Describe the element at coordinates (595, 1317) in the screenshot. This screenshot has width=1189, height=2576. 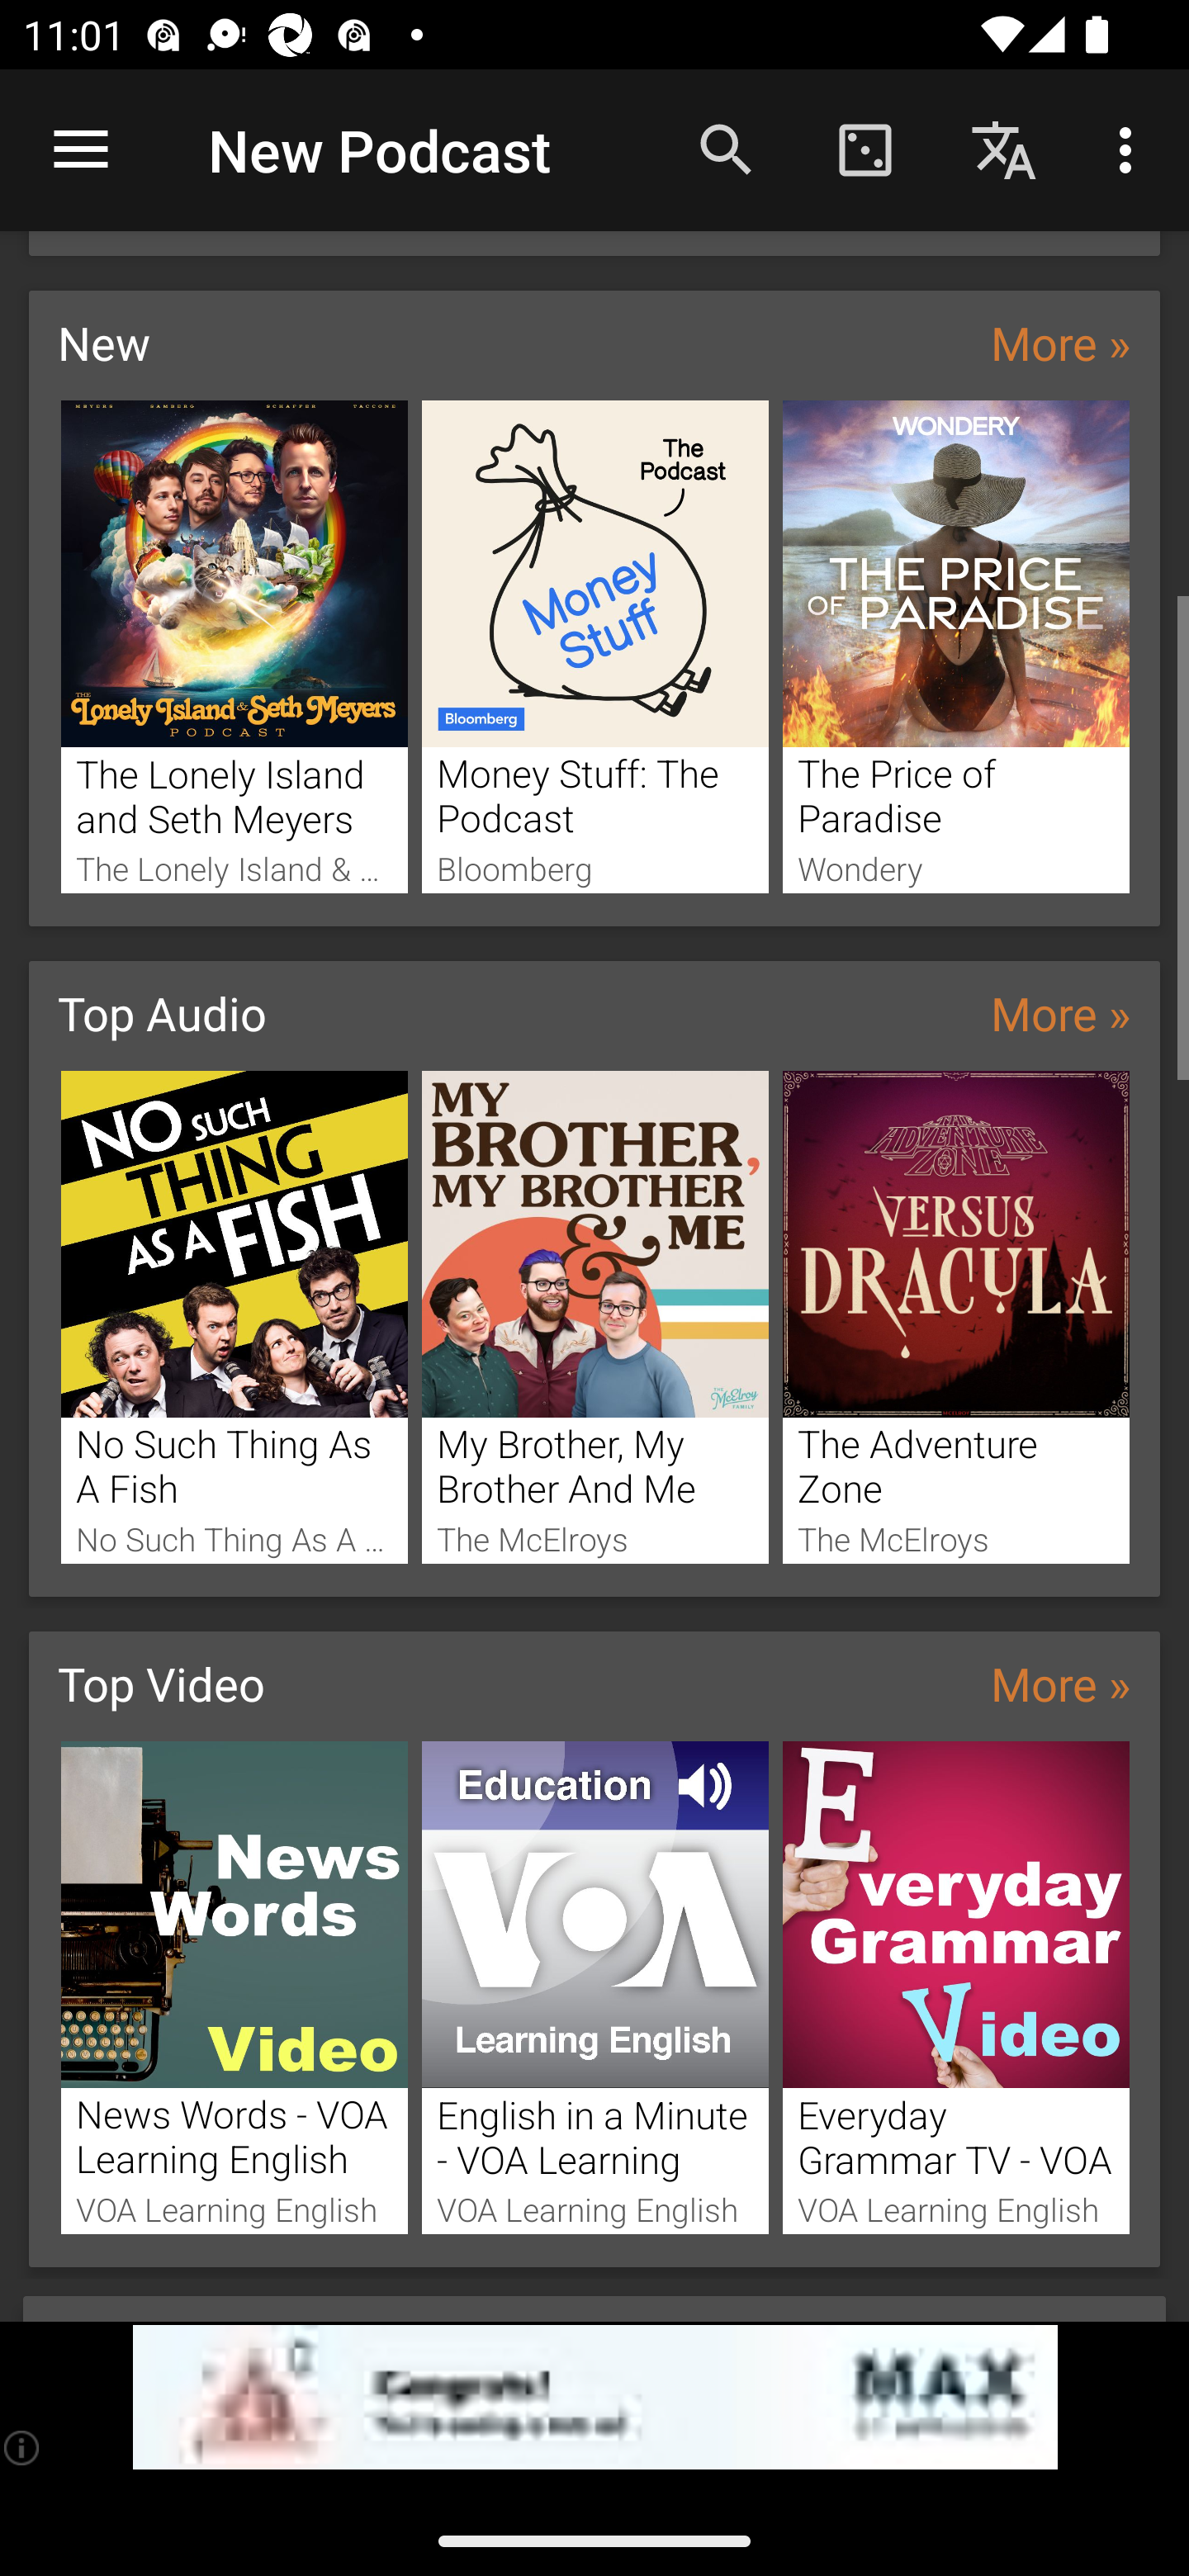
I see `My Brother, My Brother And Me The McElroys` at that location.